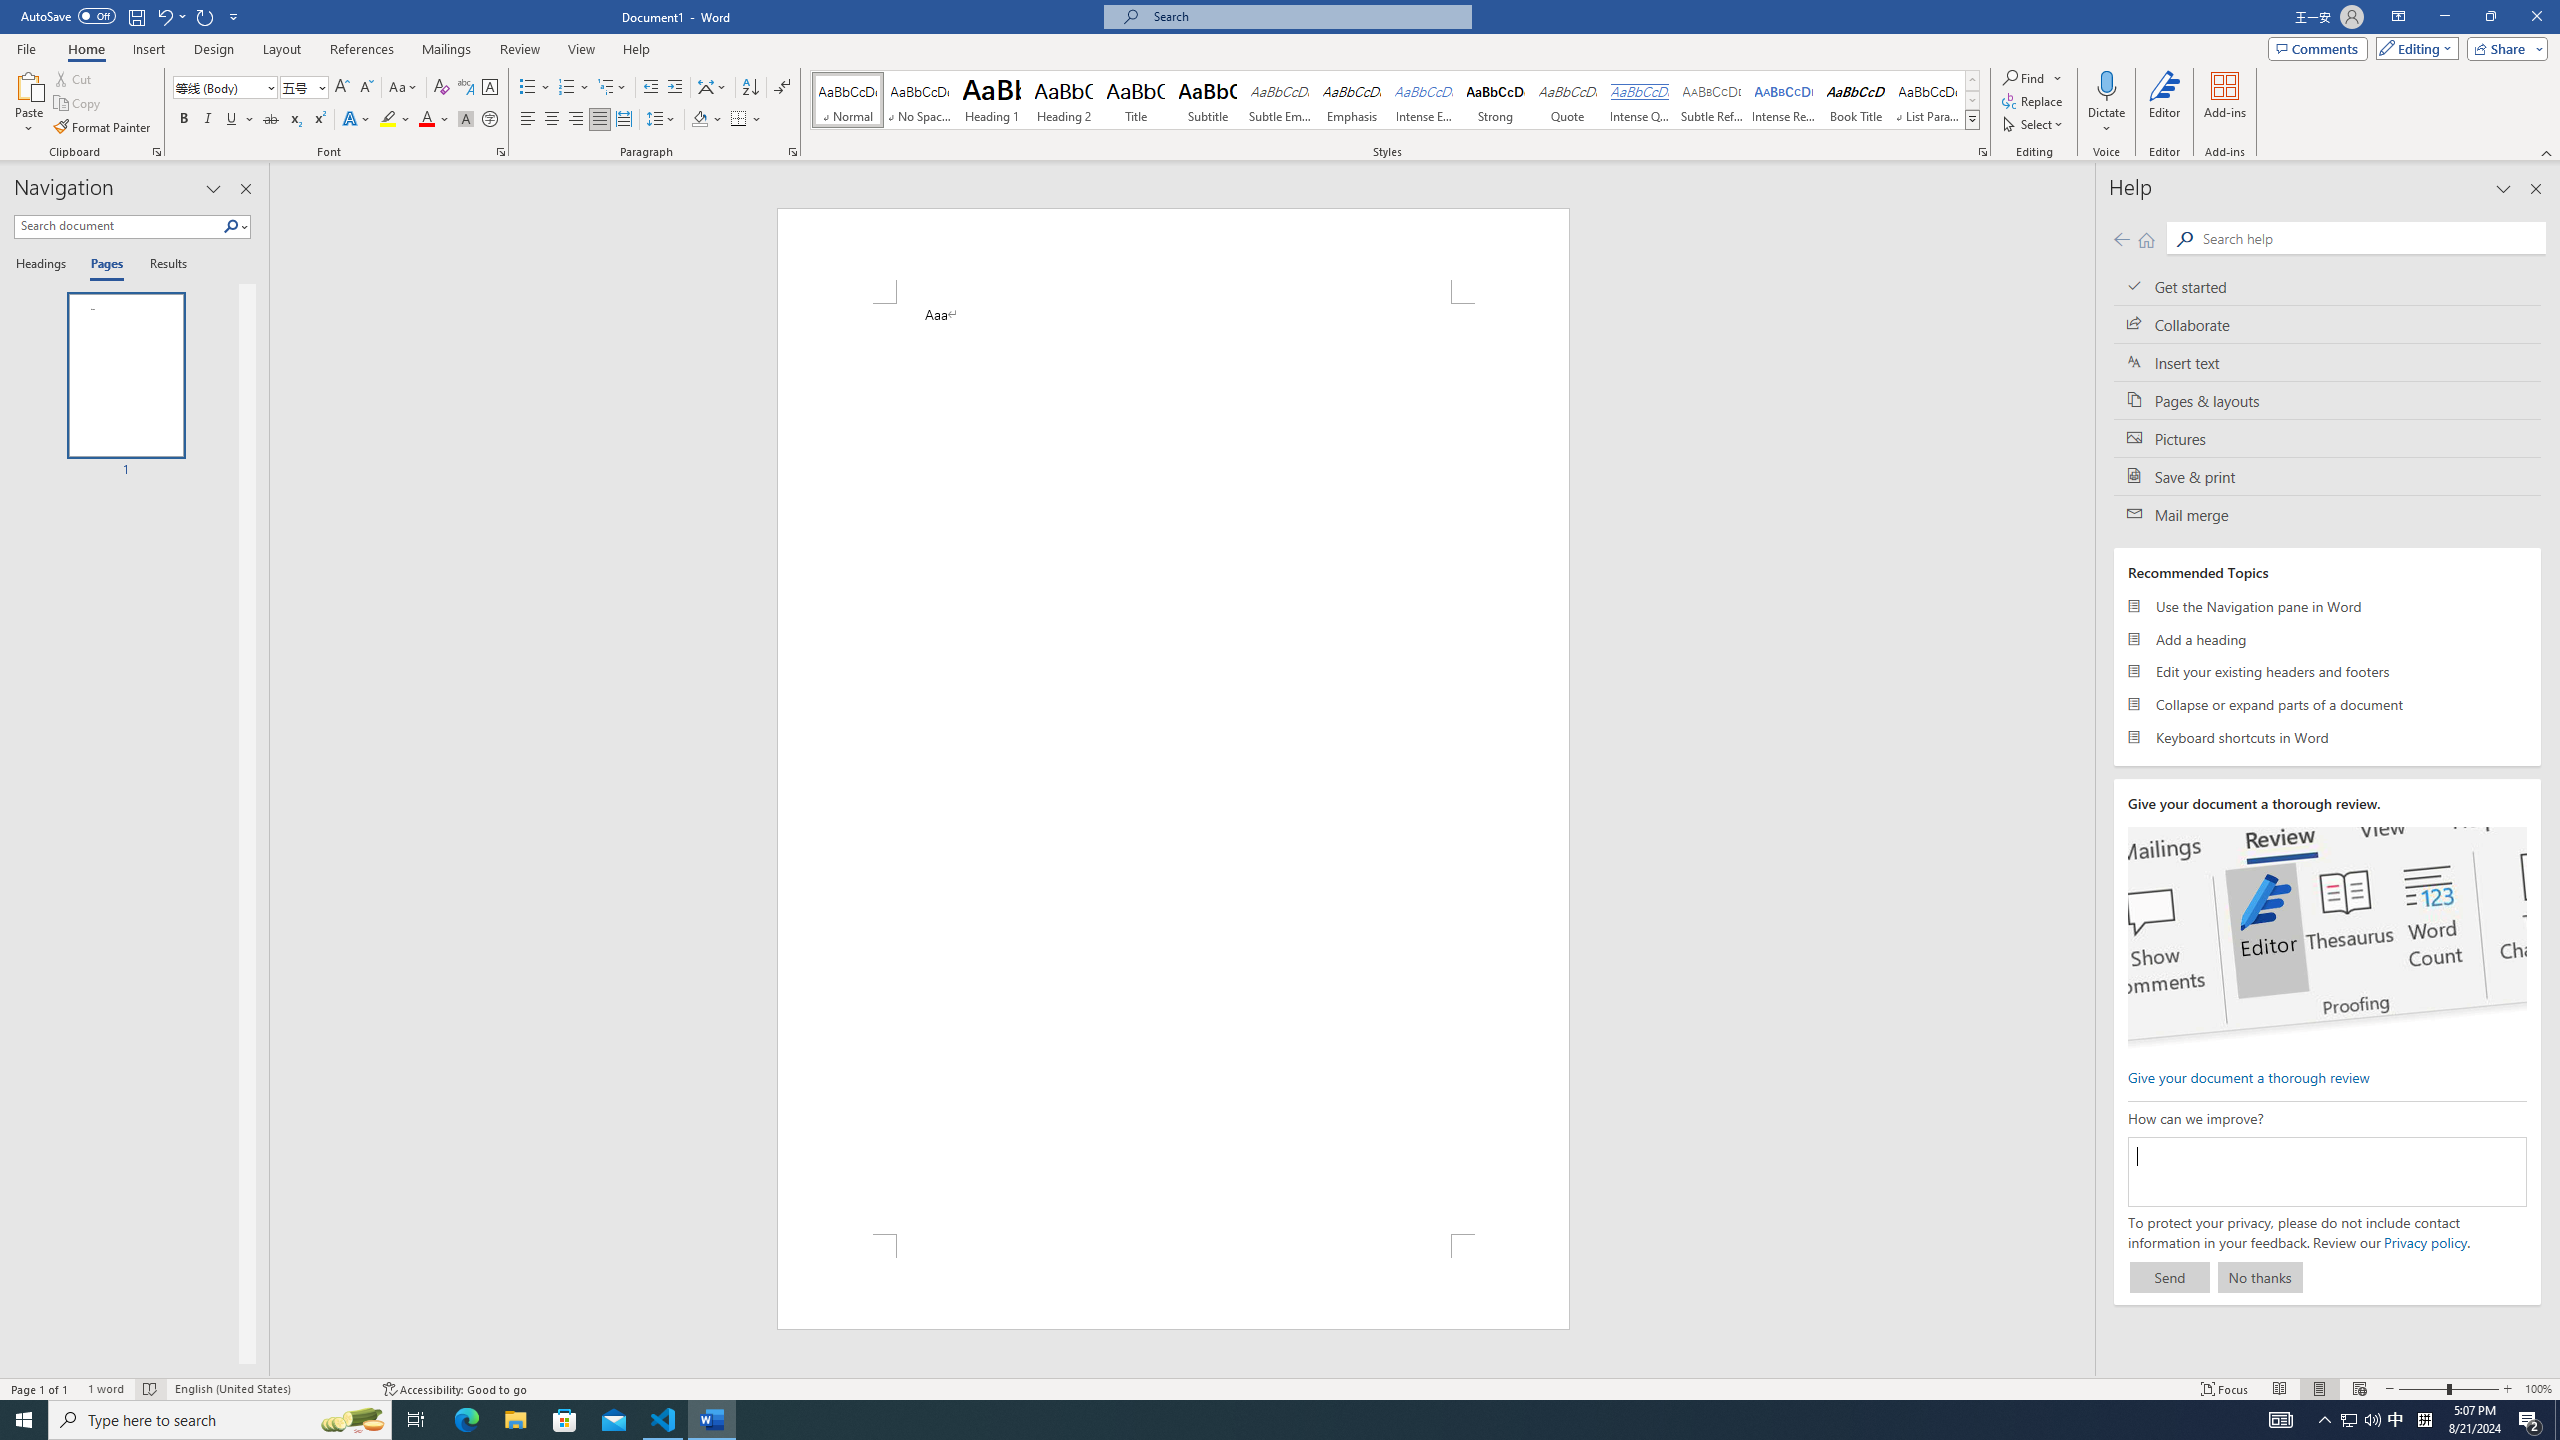  Describe the element at coordinates (304, 88) in the screenshot. I see `Font Size` at that location.